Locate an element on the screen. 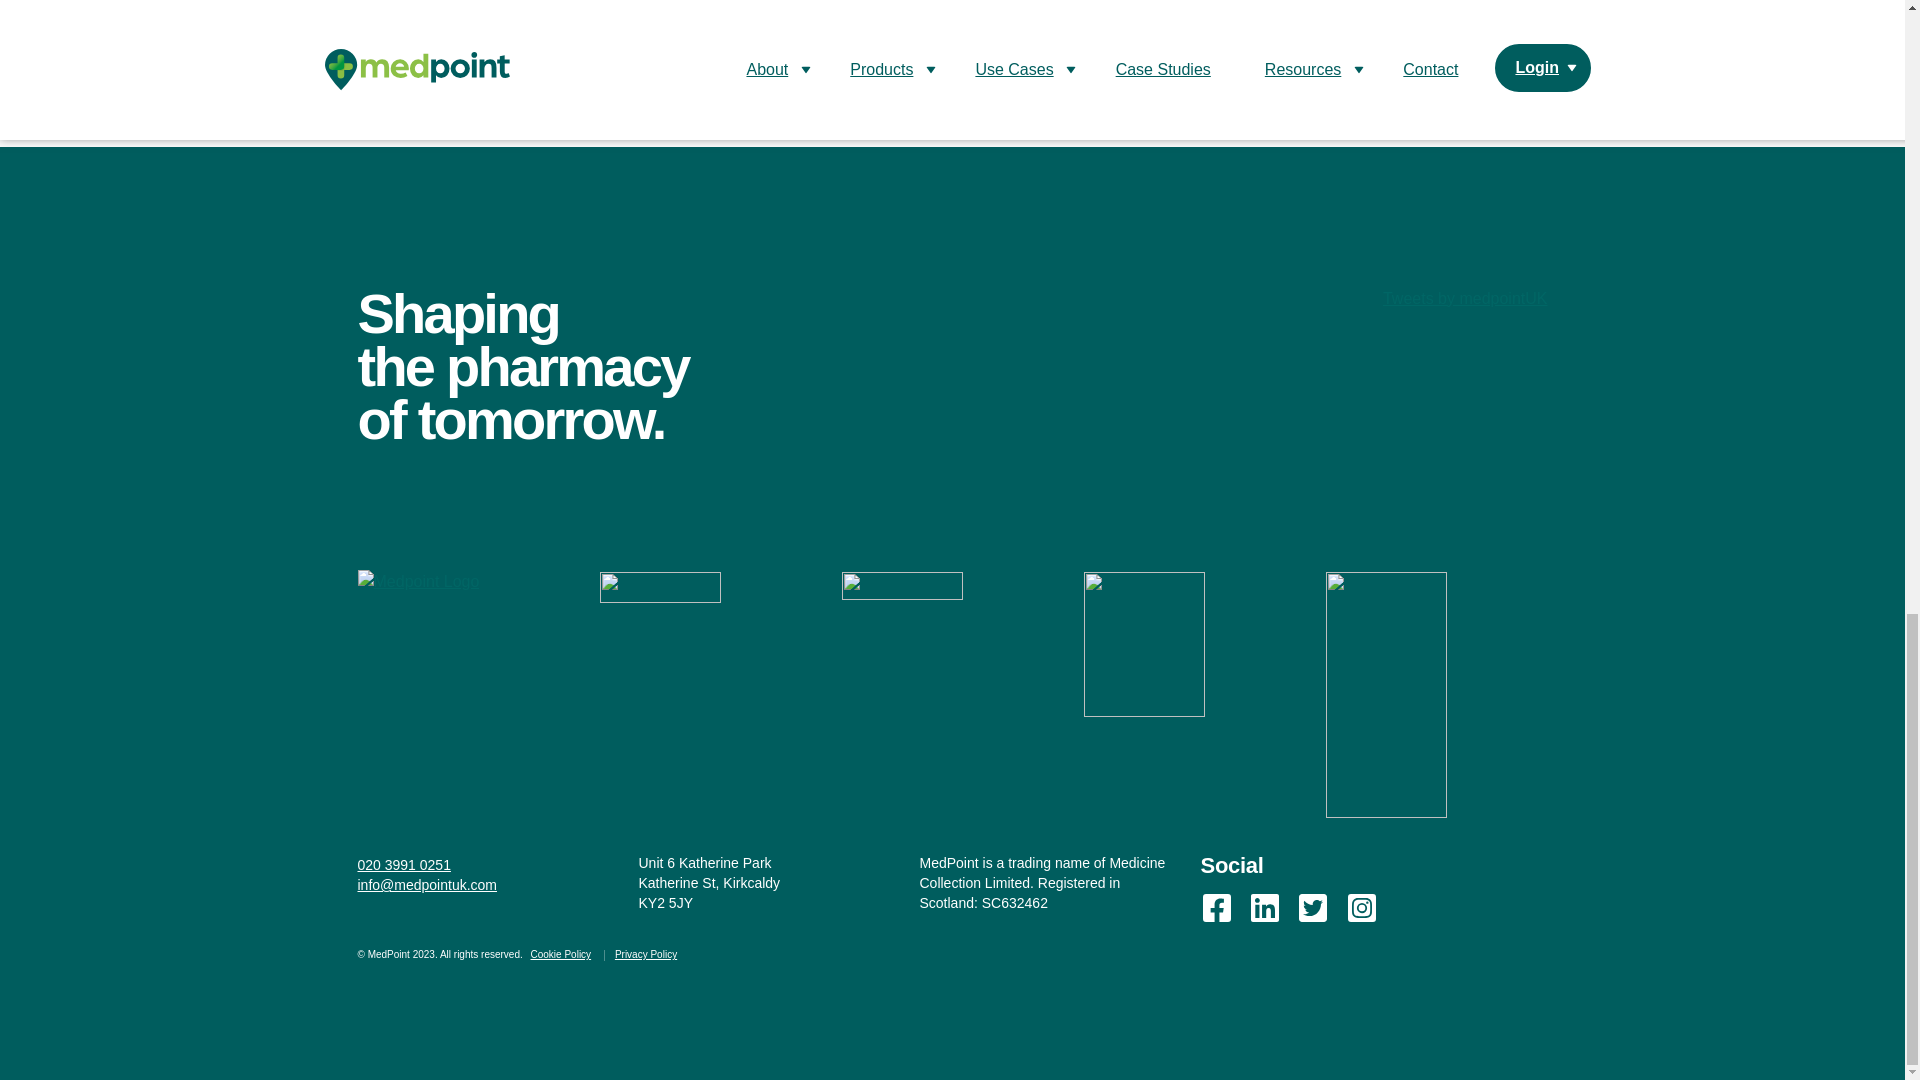 This screenshot has width=1920, height=1080. Privacy Policy is located at coordinates (646, 954).